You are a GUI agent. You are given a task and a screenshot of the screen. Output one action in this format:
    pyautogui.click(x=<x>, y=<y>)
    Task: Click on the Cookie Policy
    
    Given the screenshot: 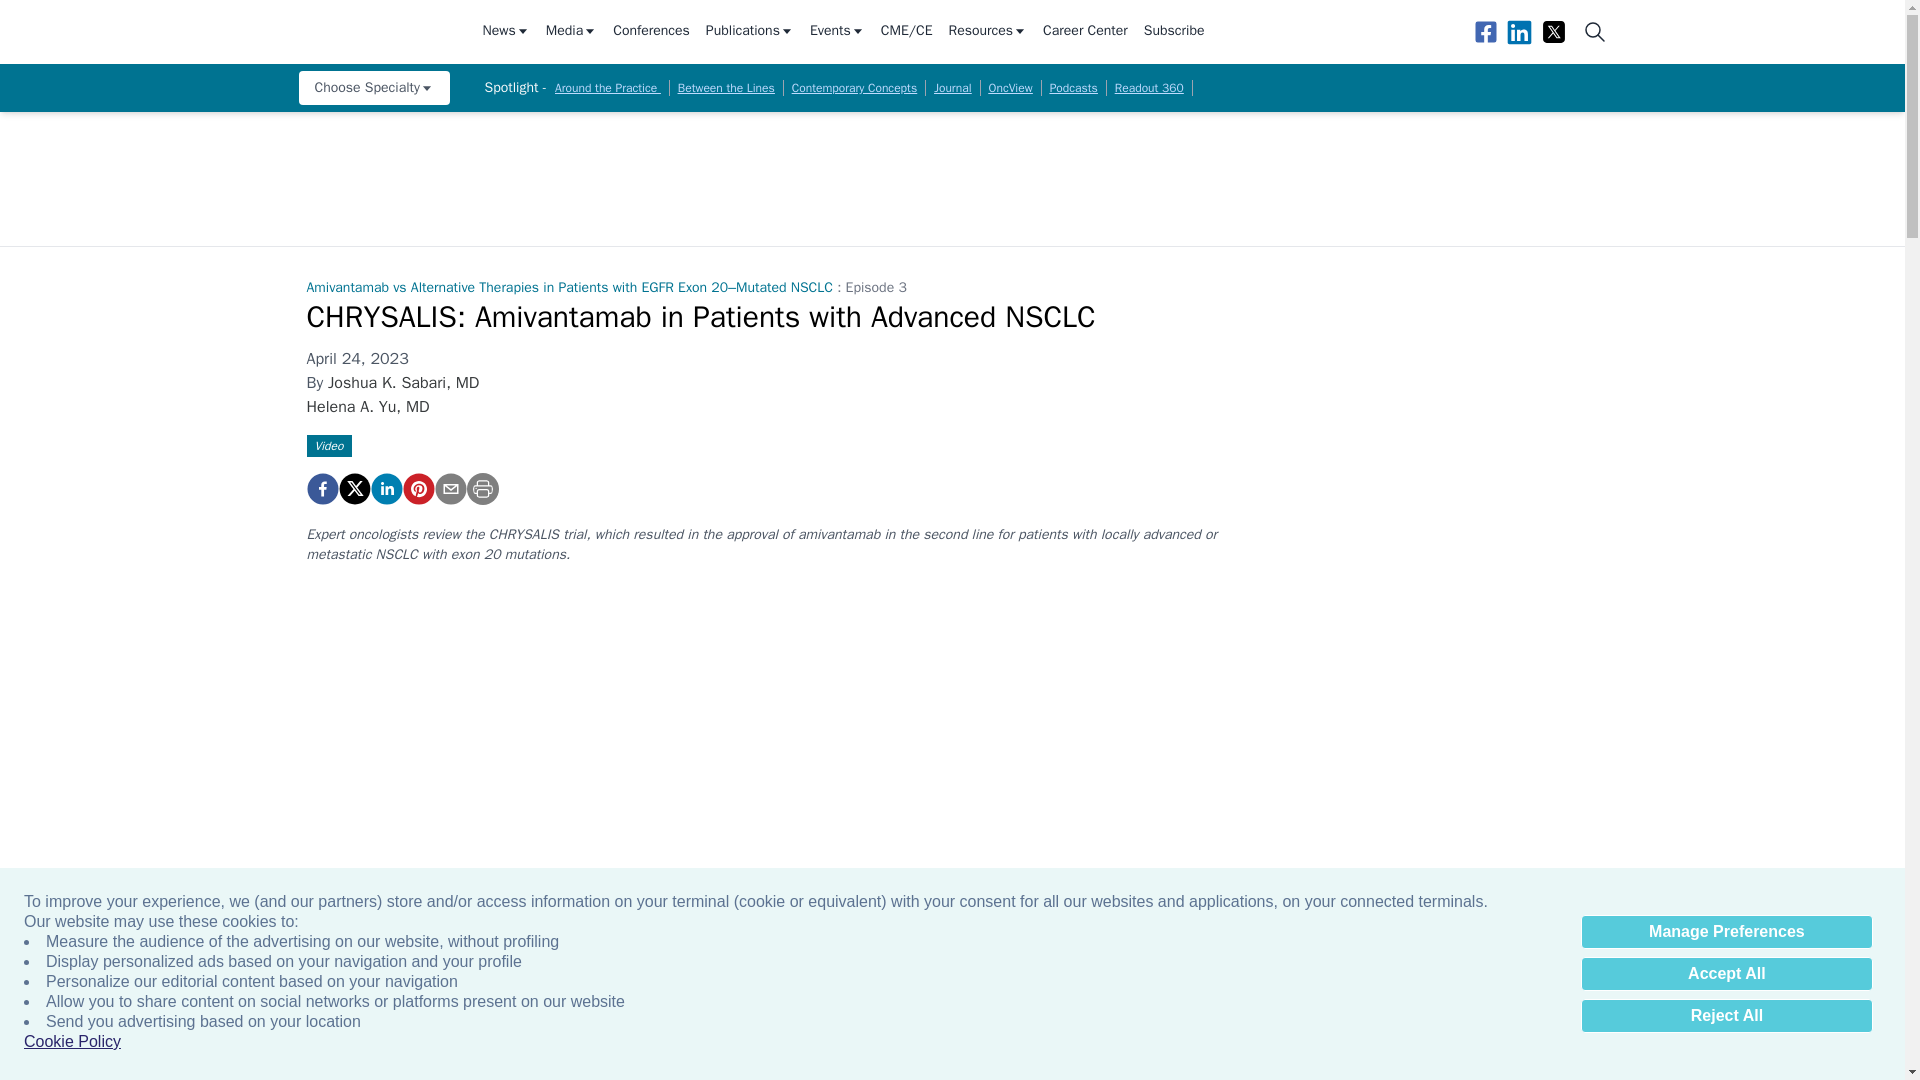 What is the action you would take?
    pyautogui.click(x=72, y=1042)
    